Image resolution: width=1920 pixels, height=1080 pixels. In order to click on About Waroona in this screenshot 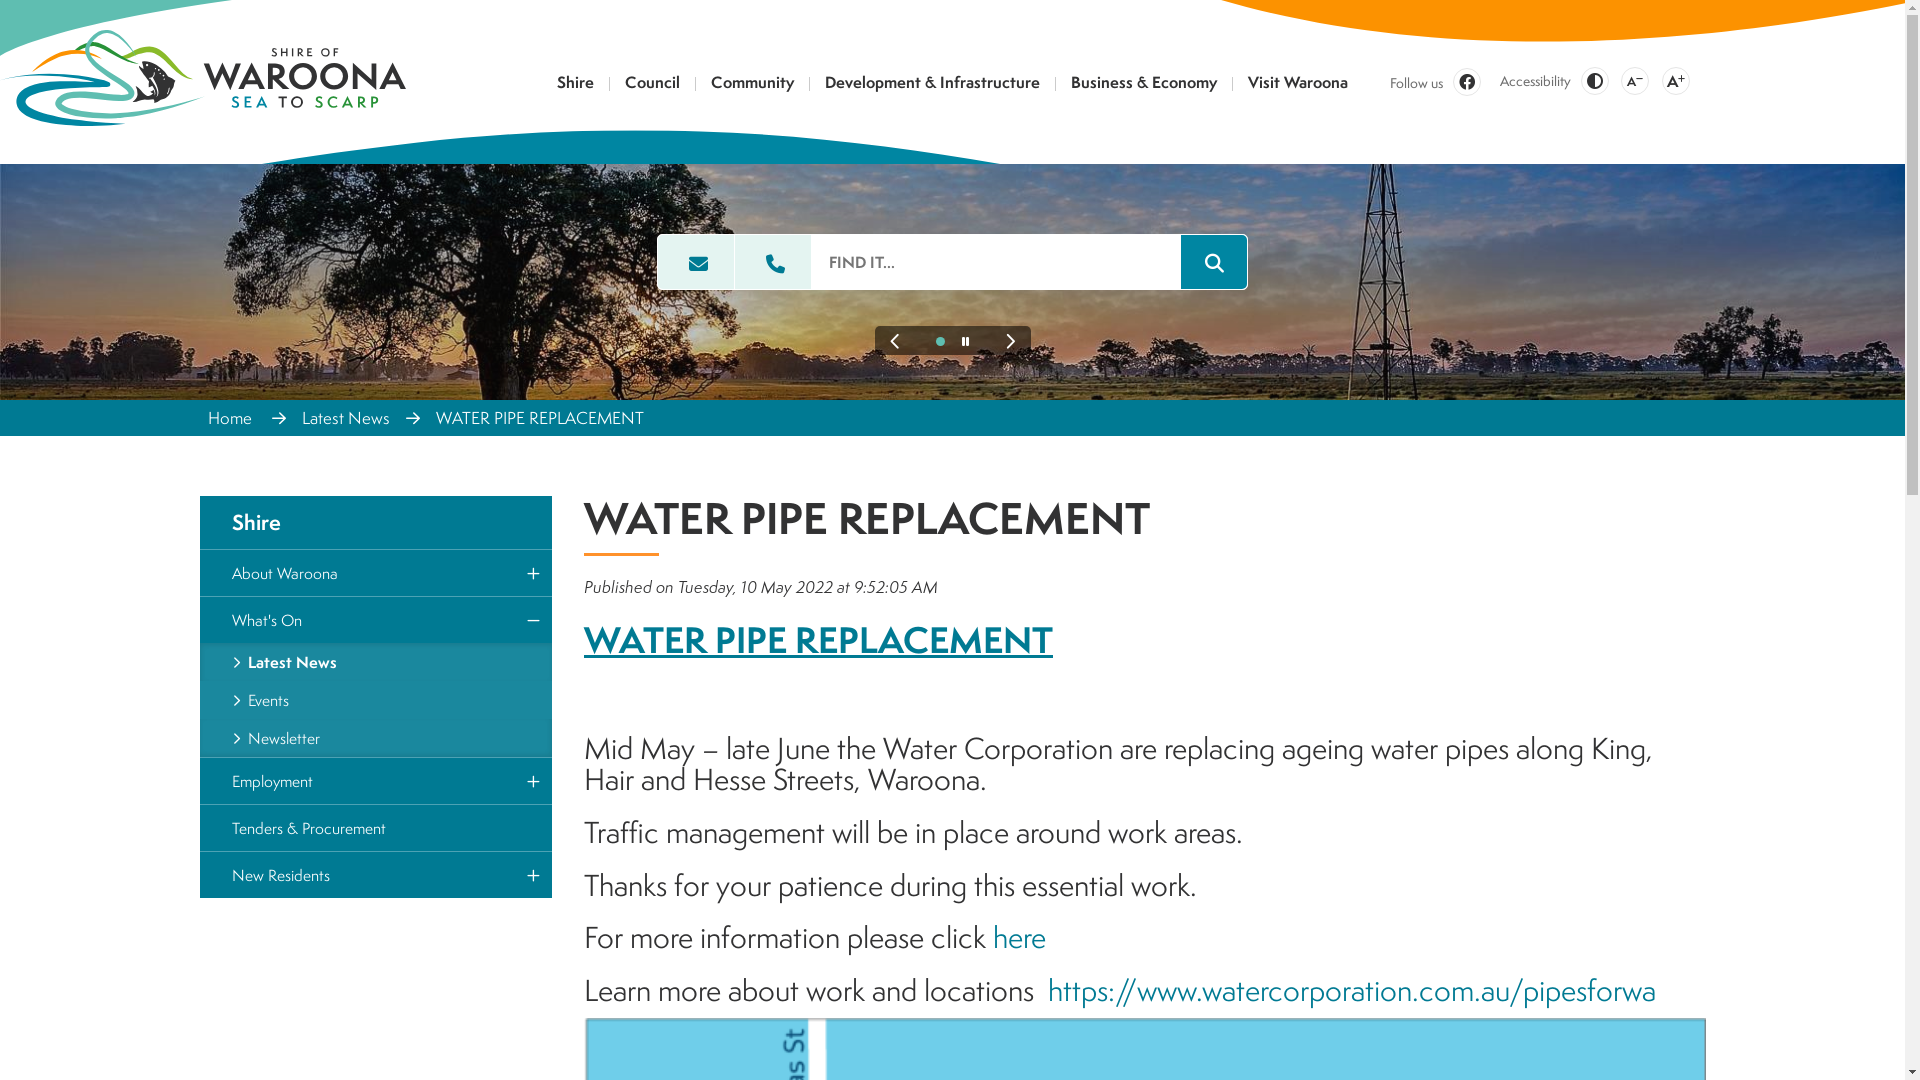, I will do `click(376, 573)`.